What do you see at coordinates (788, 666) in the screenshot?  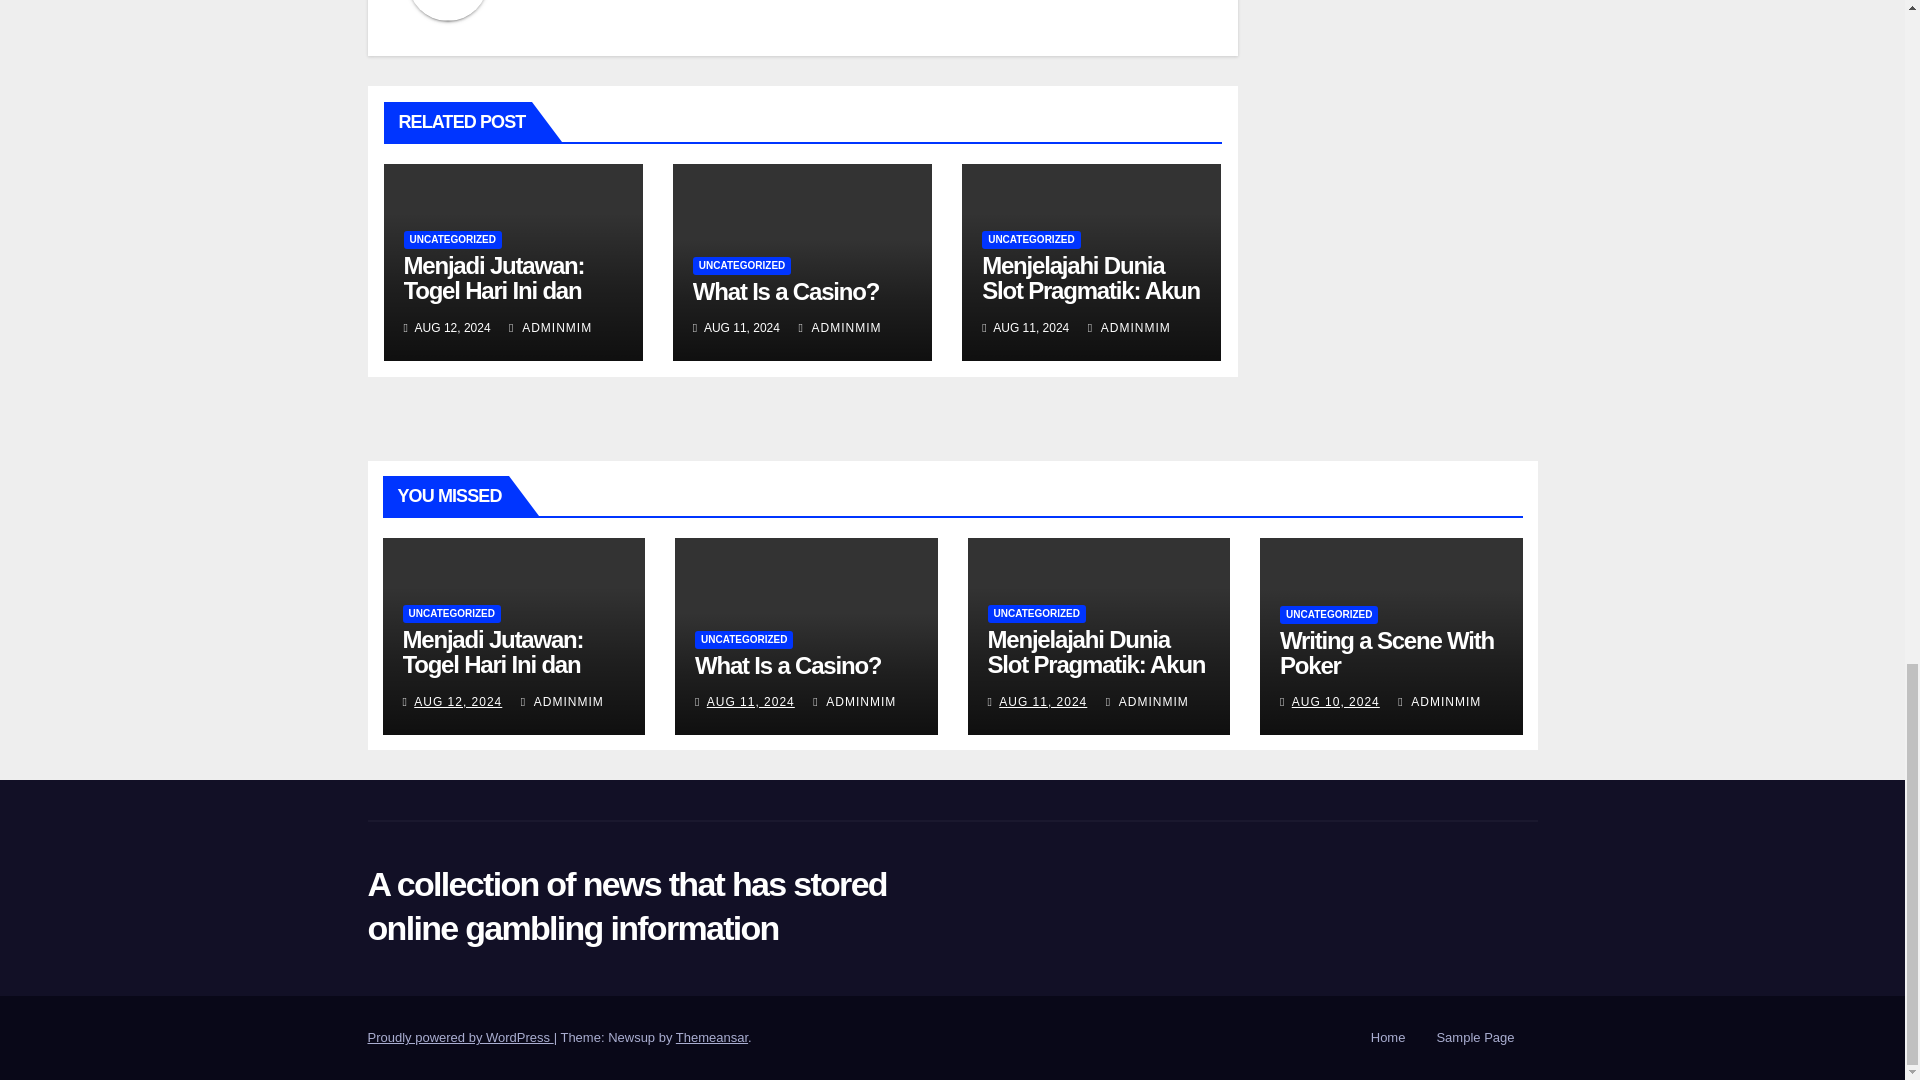 I see `Permalink to: What Is a Casino?` at bounding box center [788, 666].